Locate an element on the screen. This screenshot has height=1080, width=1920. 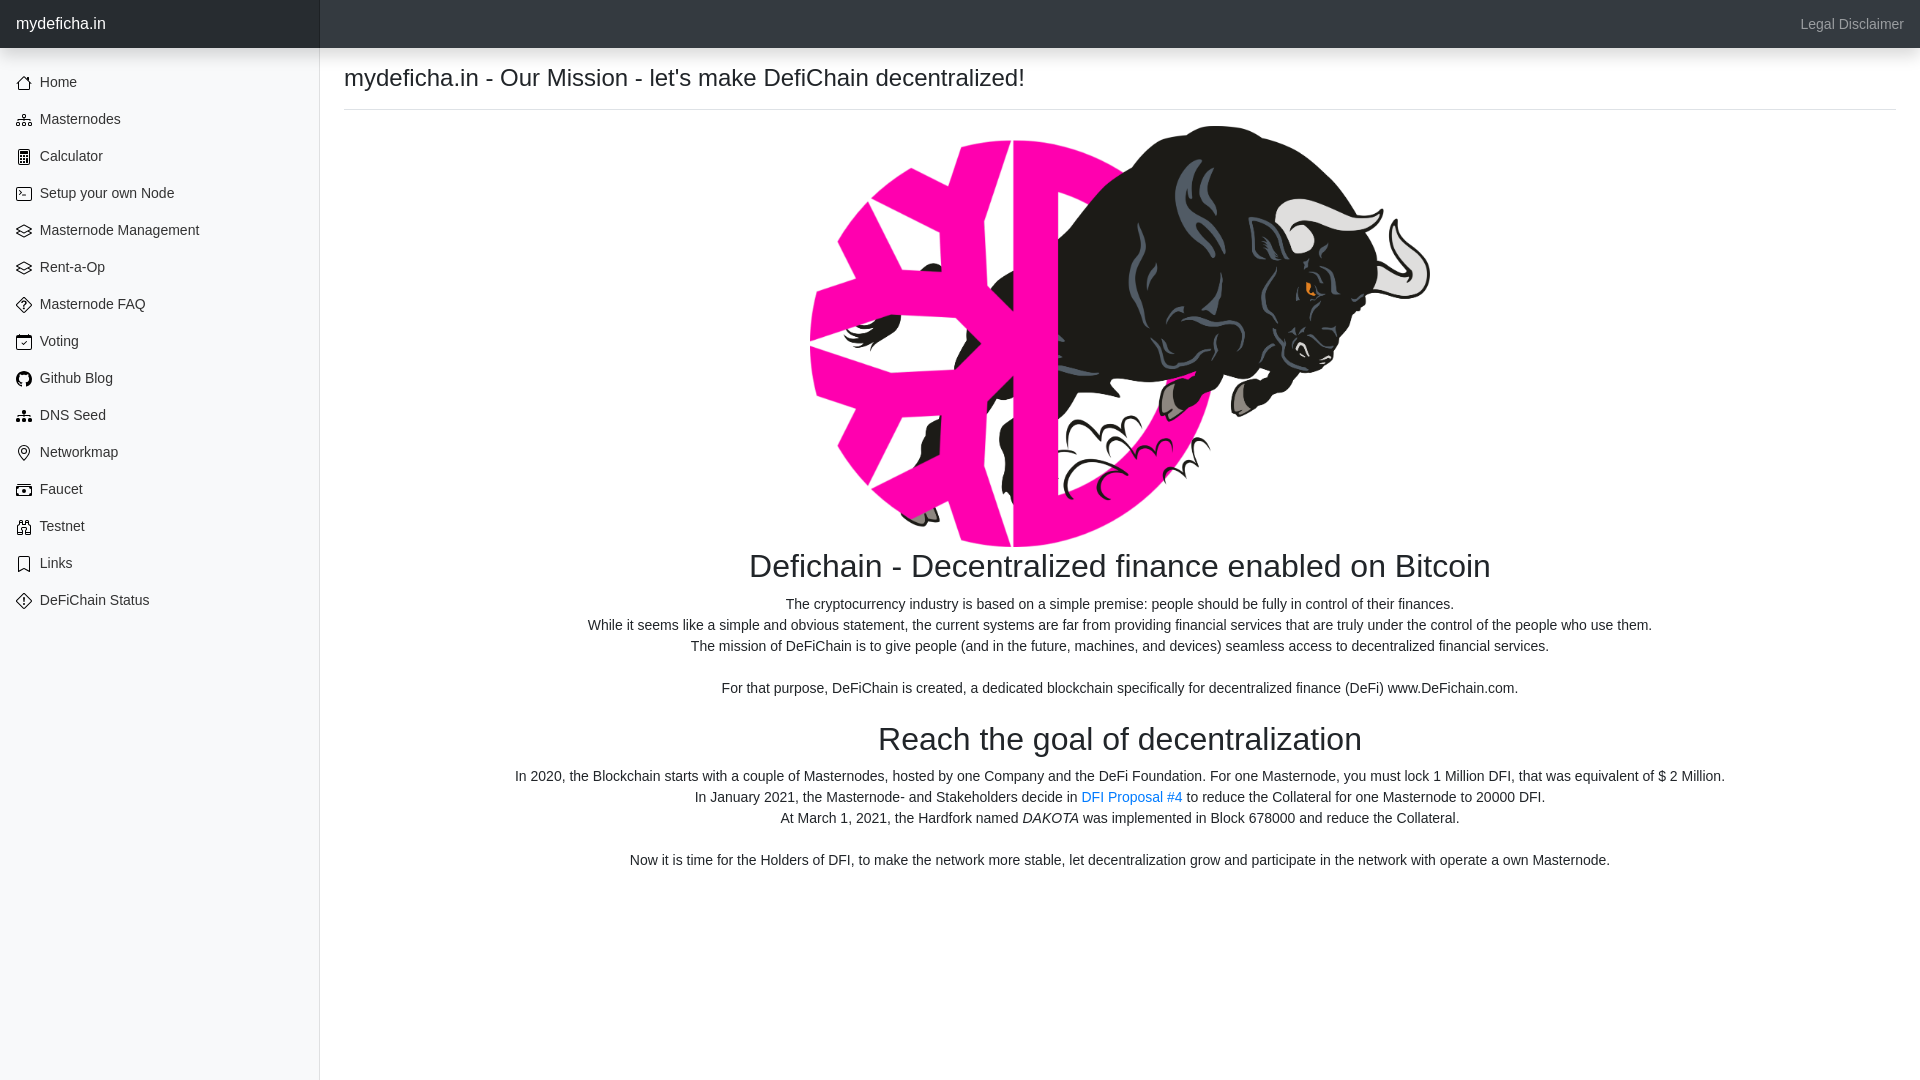
 Github Blog is located at coordinates (160, 378).